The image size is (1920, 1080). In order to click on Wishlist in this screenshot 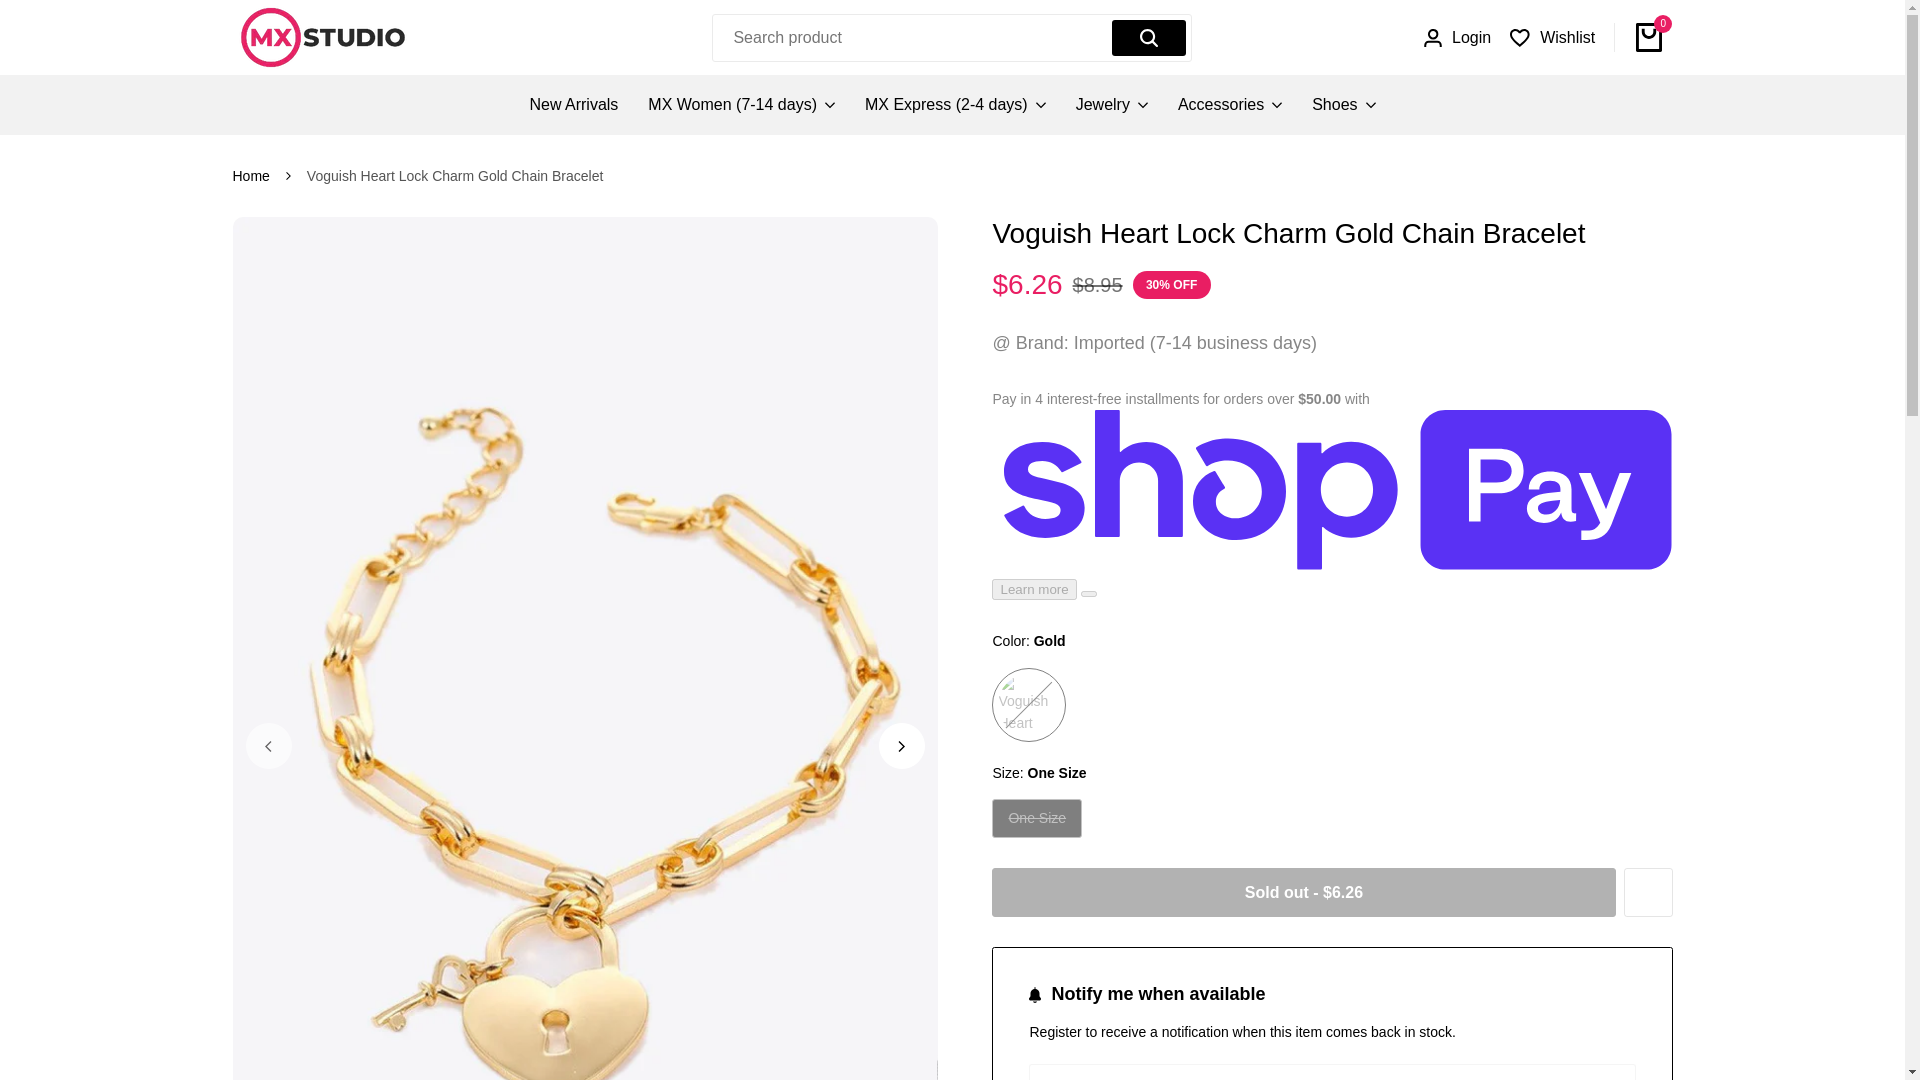, I will do `click(1552, 37)`.